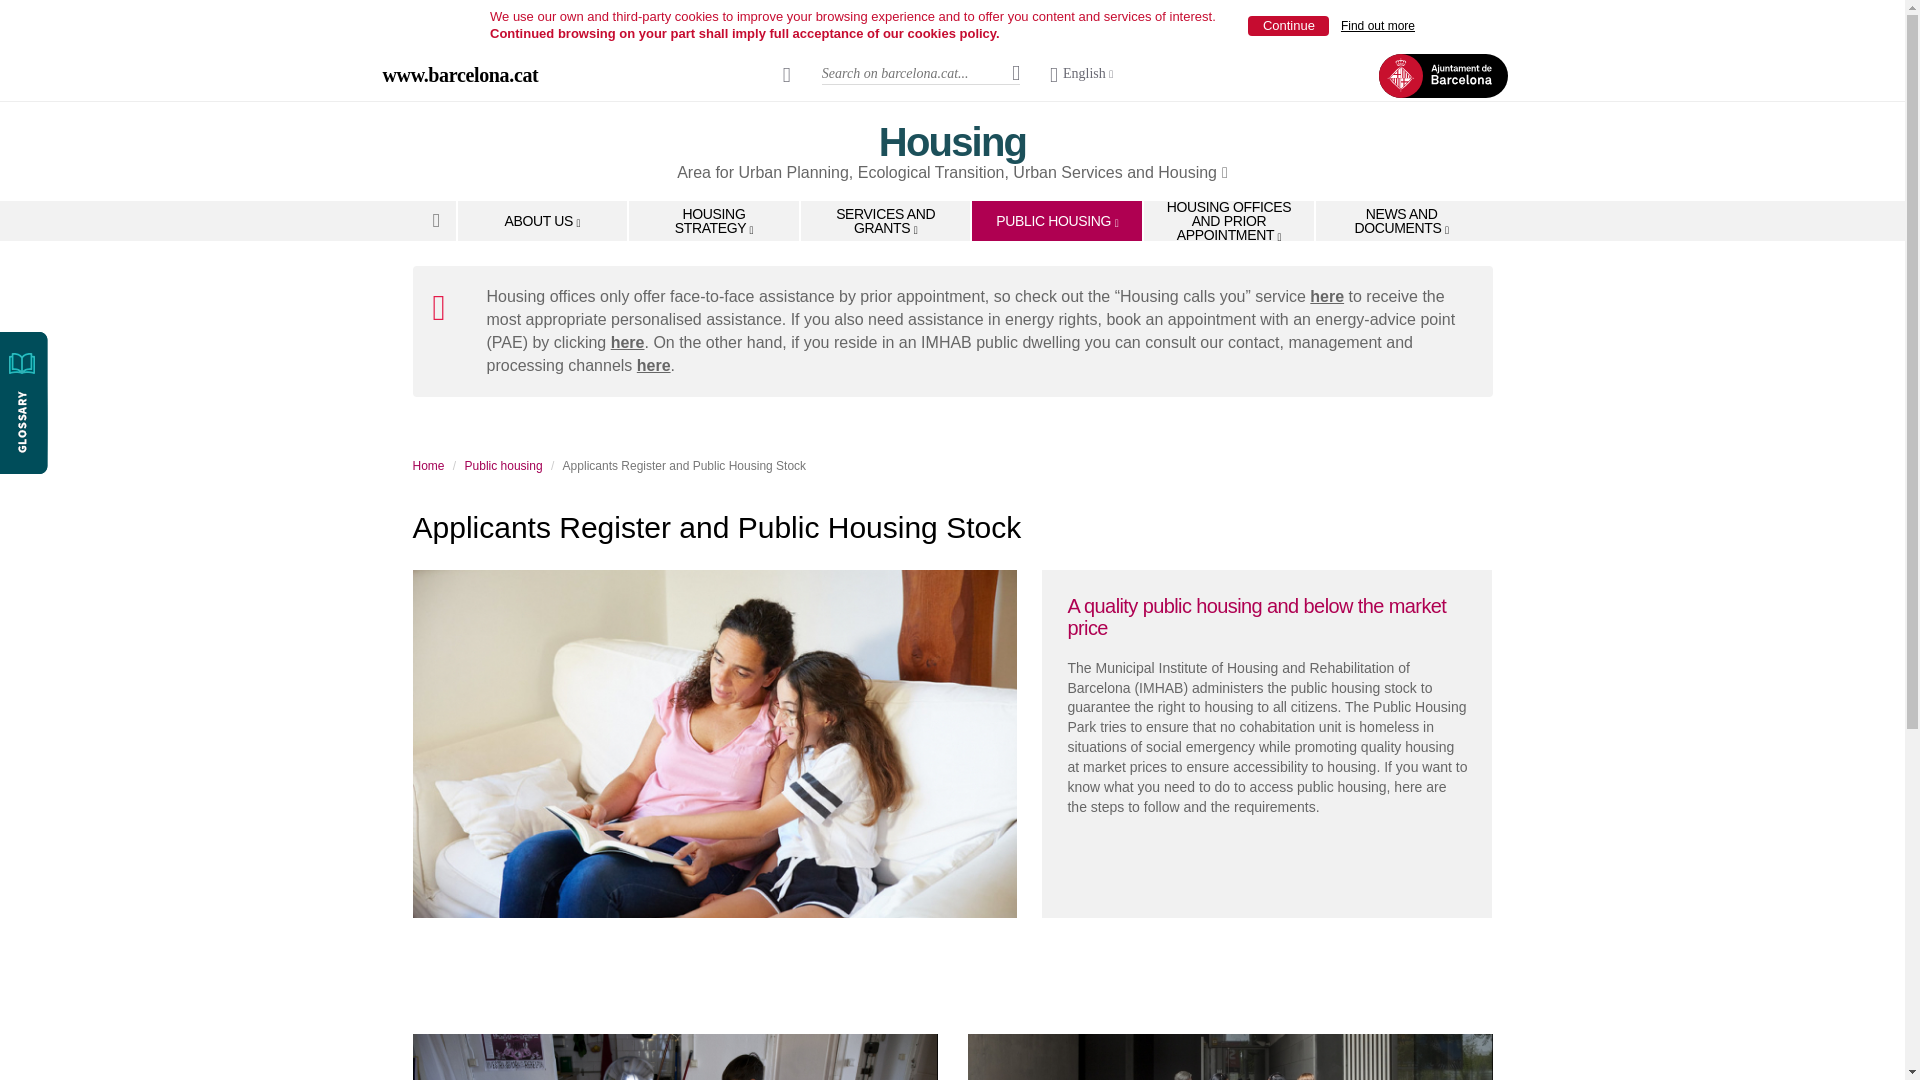 The height and width of the screenshot is (1080, 1920). I want to click on Home, so click(438, 219).